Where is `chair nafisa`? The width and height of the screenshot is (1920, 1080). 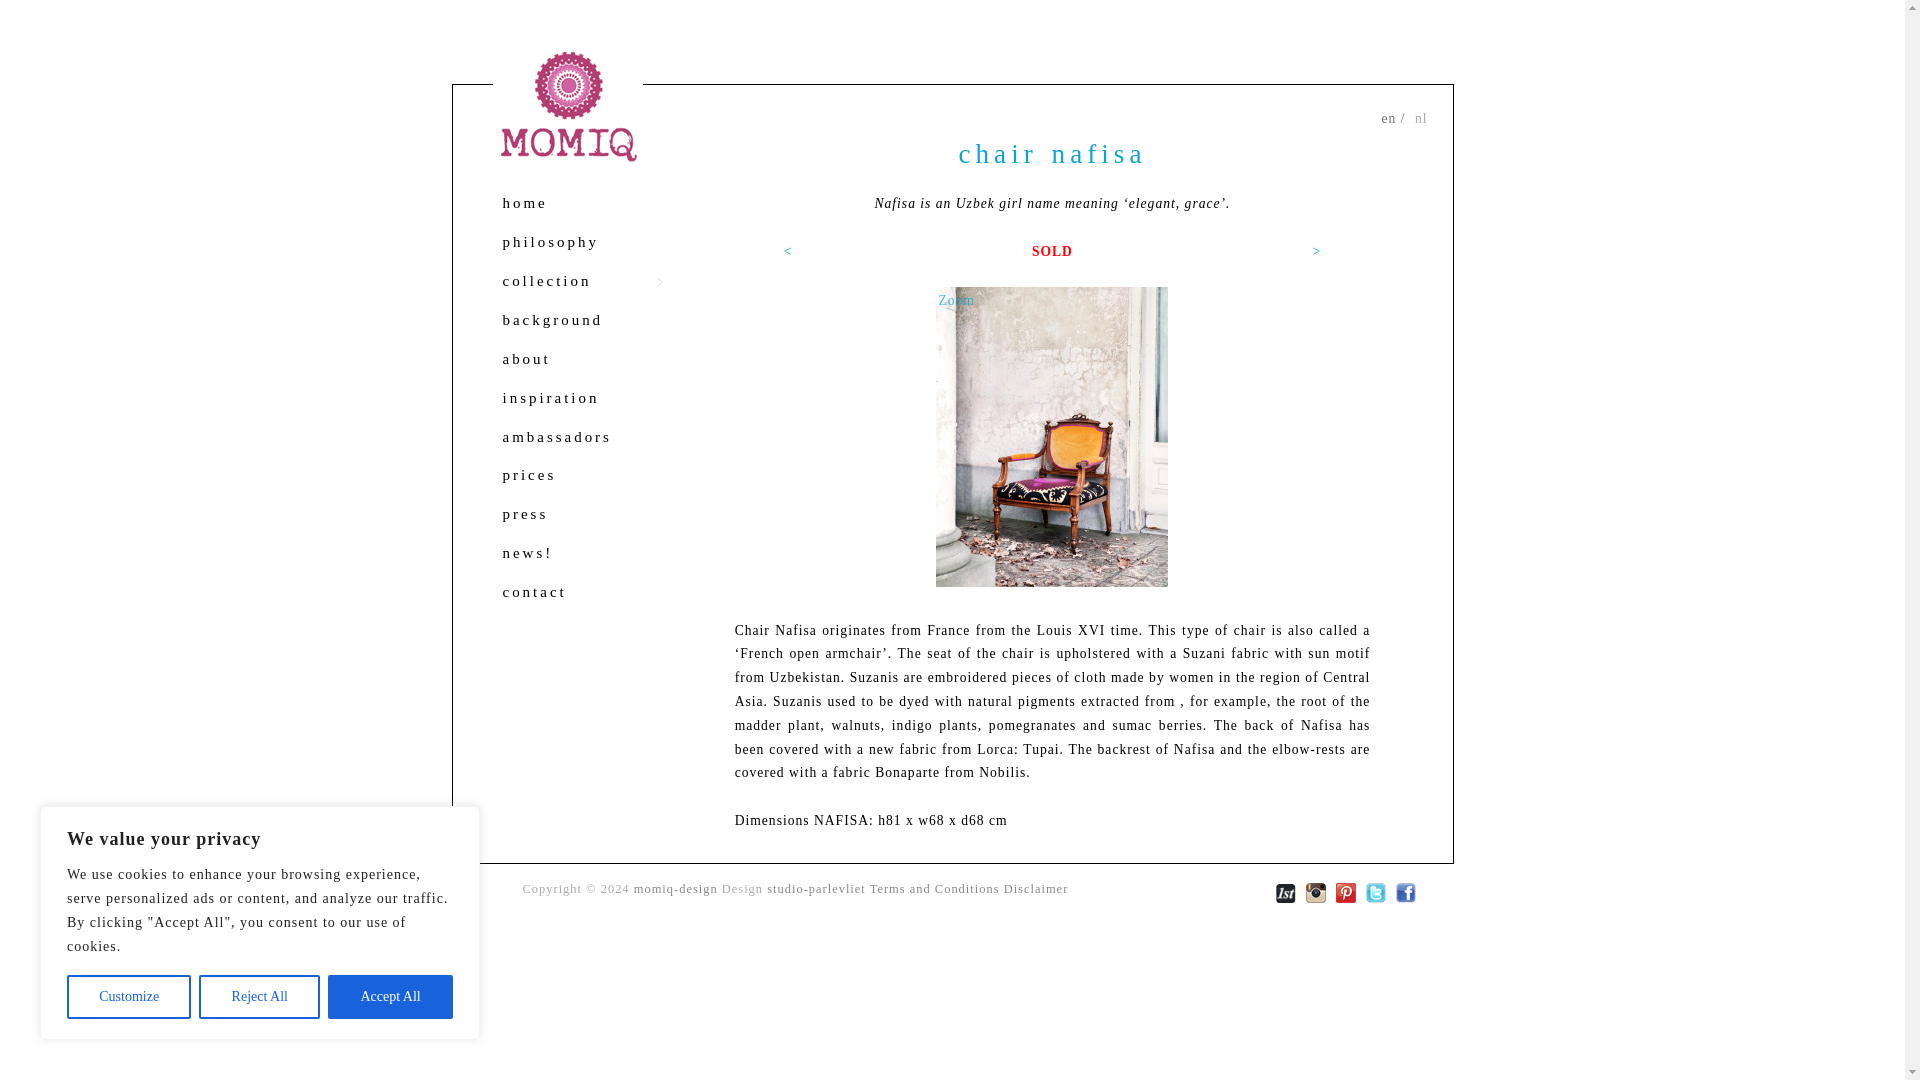
chair nafisa is located at coordinates (1052, 154).